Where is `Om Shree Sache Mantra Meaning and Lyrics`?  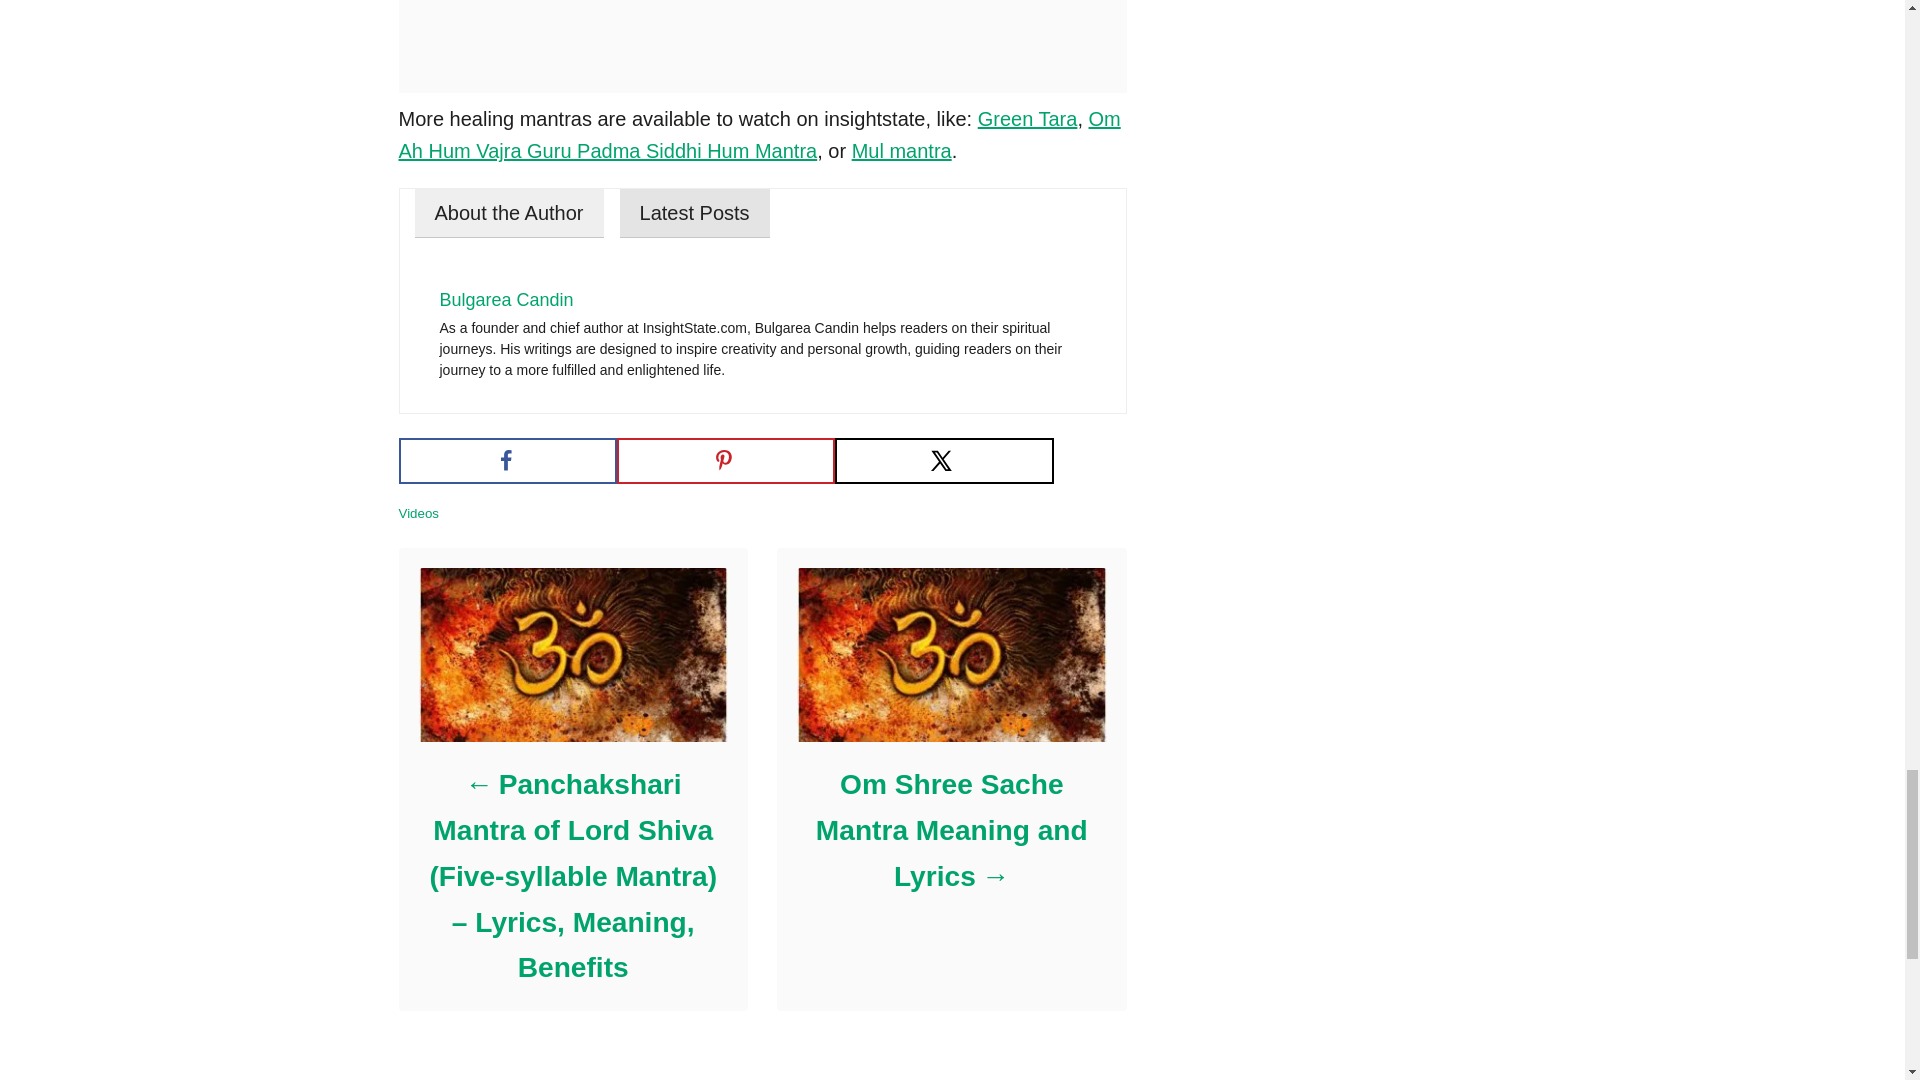
Om Shree Sache Mantra Meaning and Lyrics is located at coordinates (950, 830).